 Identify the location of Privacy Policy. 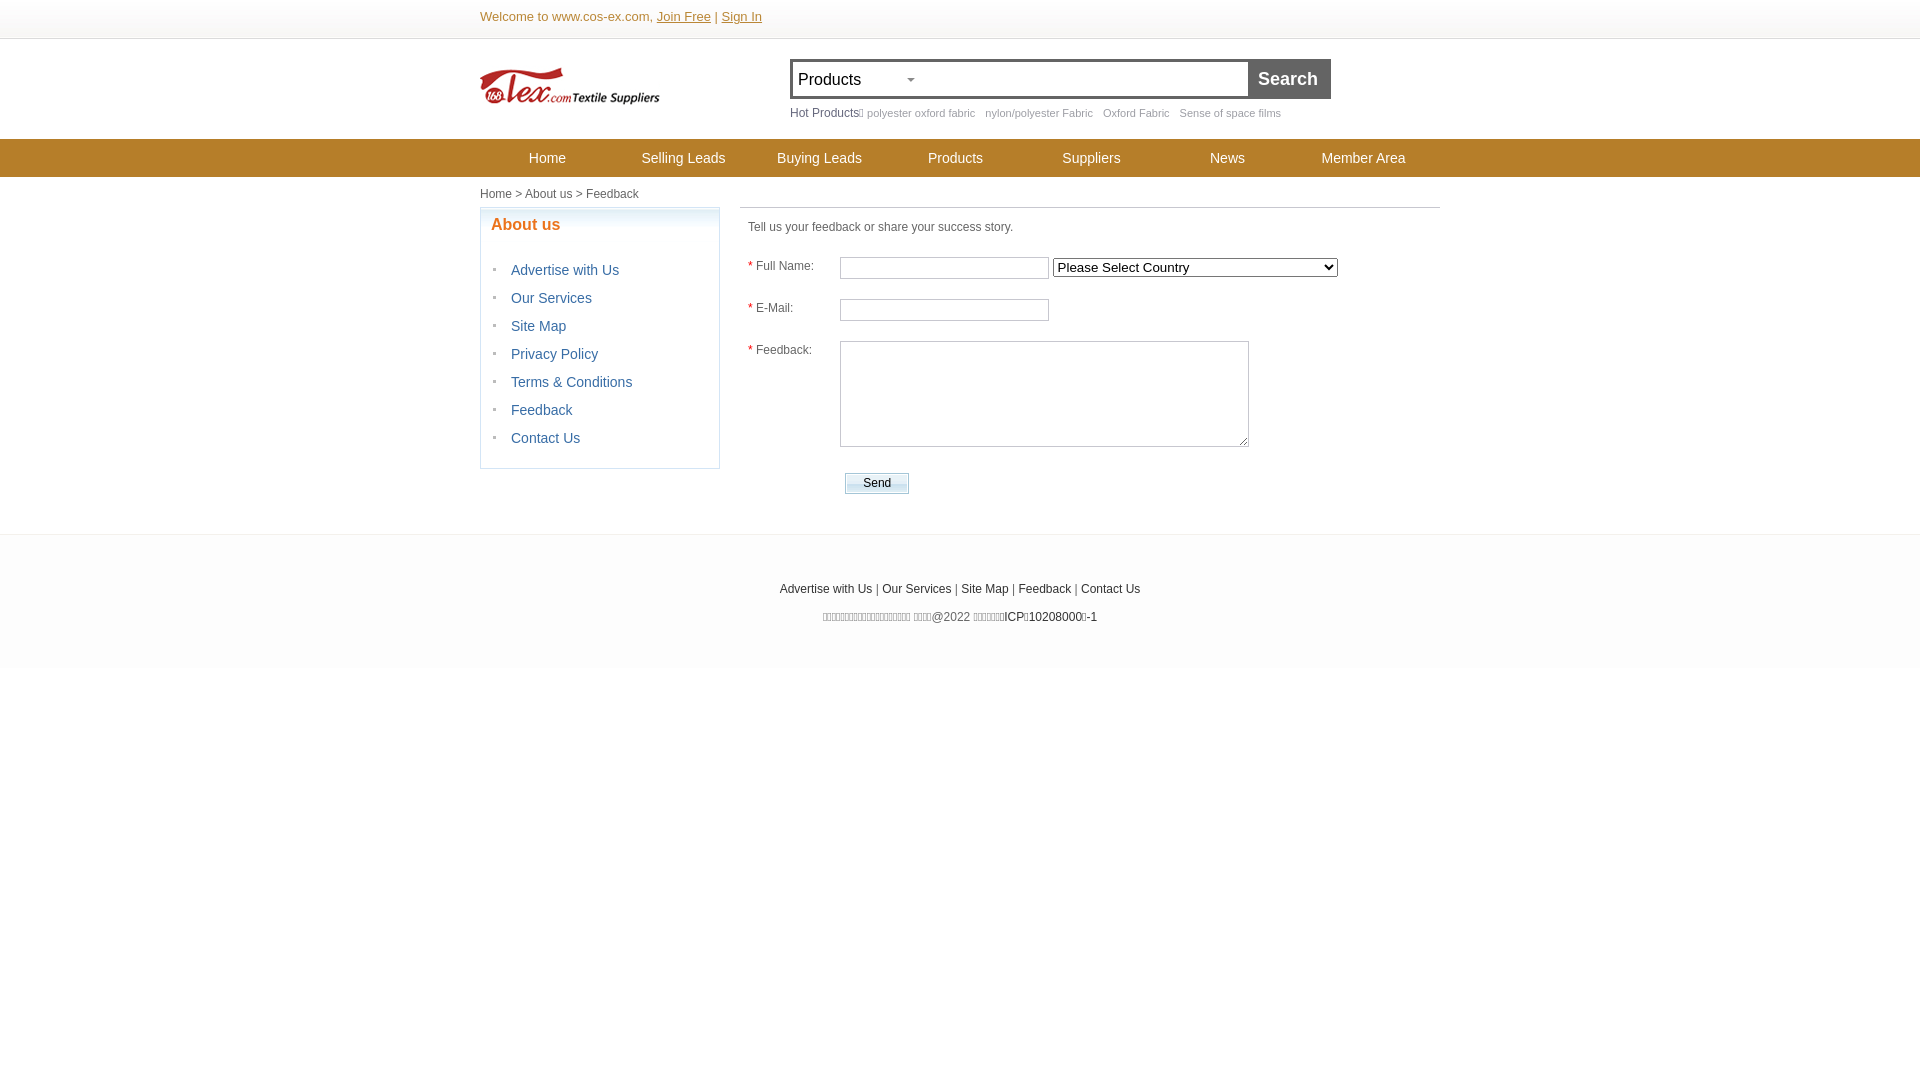
(554, 354).